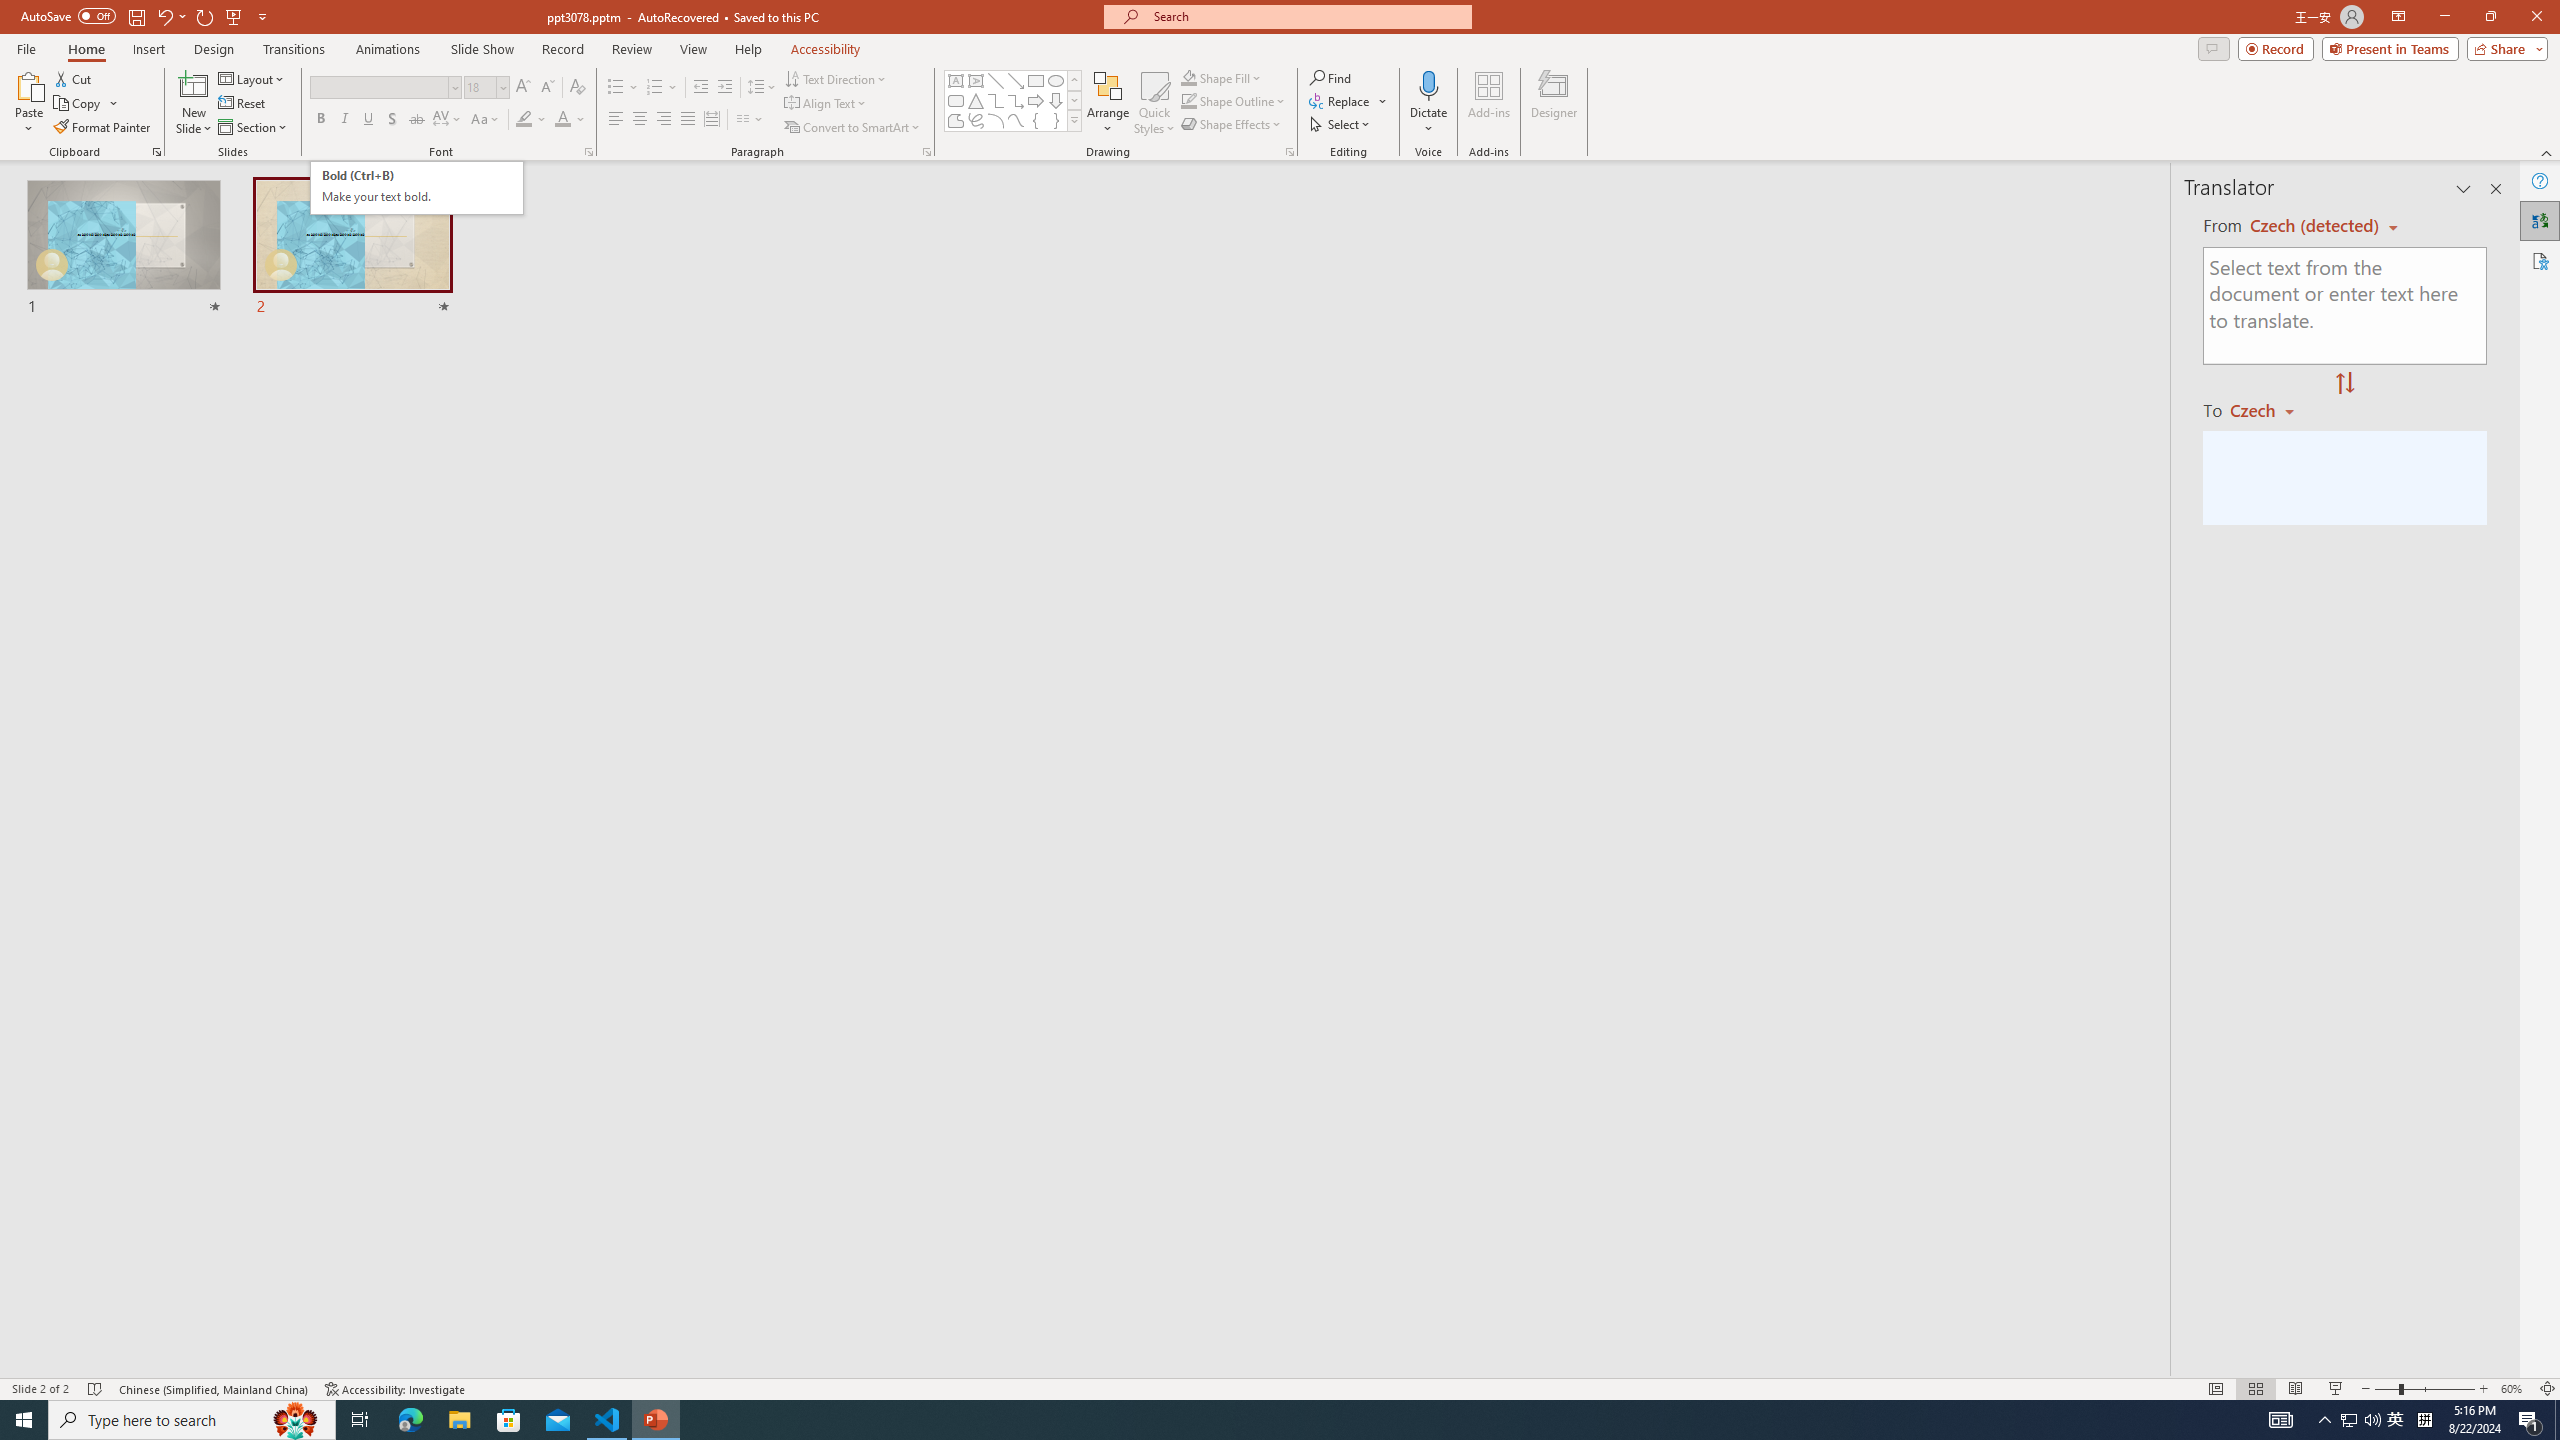 This screenshot has height=1440, width=2560. I want to click on Section, so click(254, 128).